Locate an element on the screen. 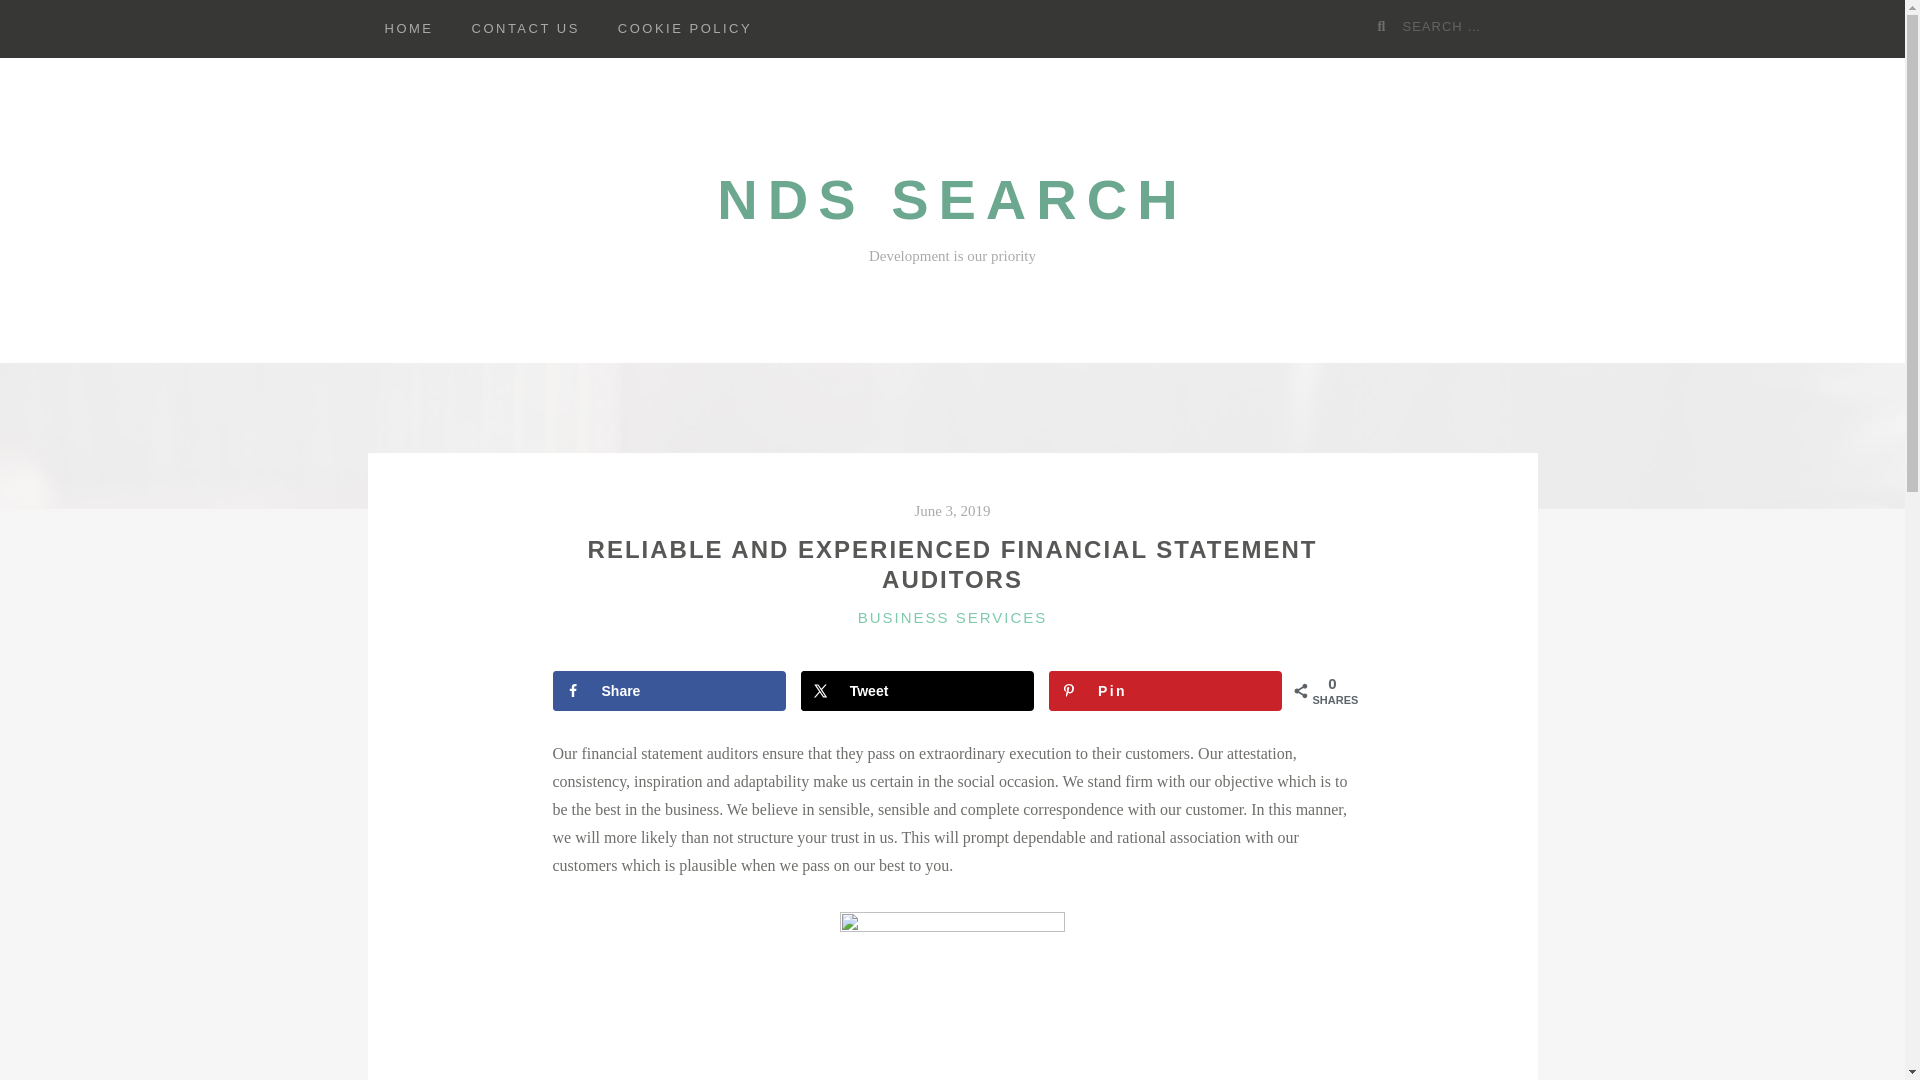 The height and width of the screenshot is (1080, 1920). Share on X is located at coordinates (917, 690).